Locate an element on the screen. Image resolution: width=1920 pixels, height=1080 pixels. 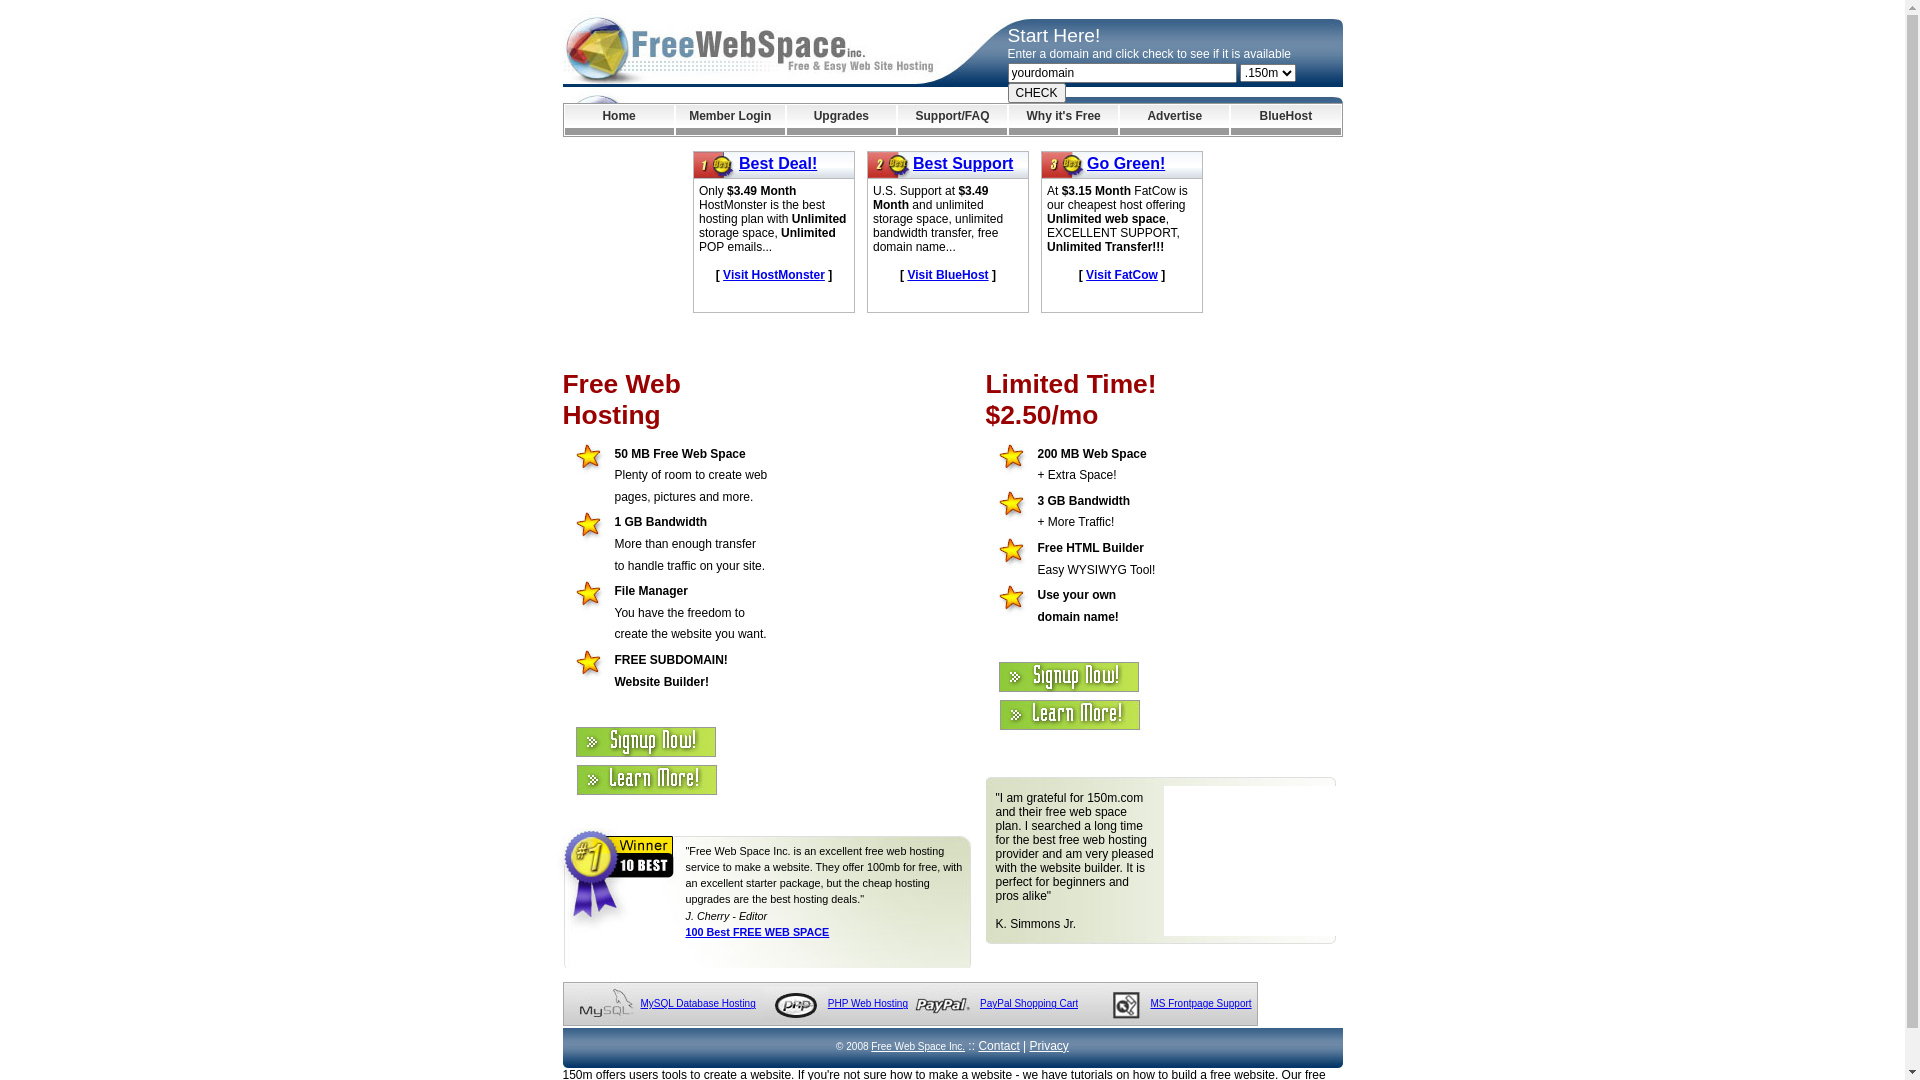
100 Best FREE WEB SPACE is located at coordinates (758, 932).